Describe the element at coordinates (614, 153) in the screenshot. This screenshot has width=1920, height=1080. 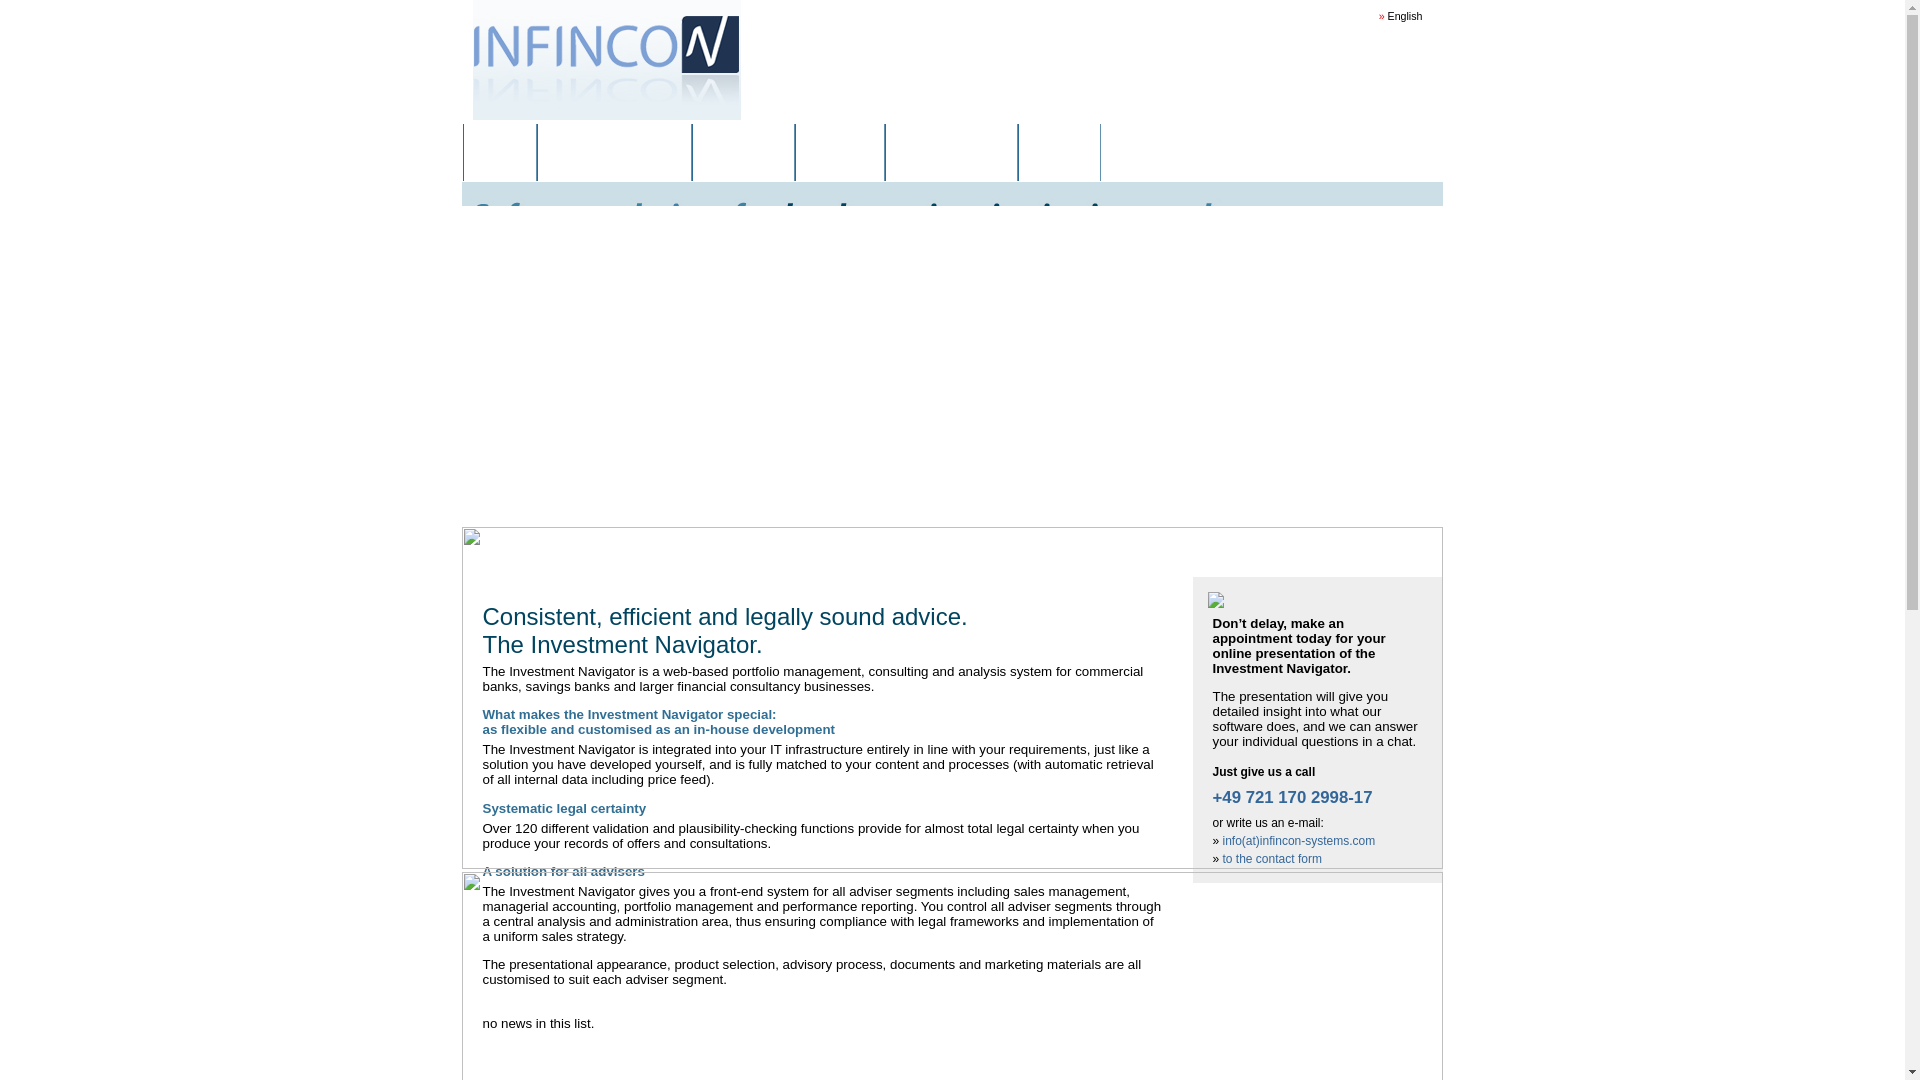
I see `Investment Navigator` at that location.